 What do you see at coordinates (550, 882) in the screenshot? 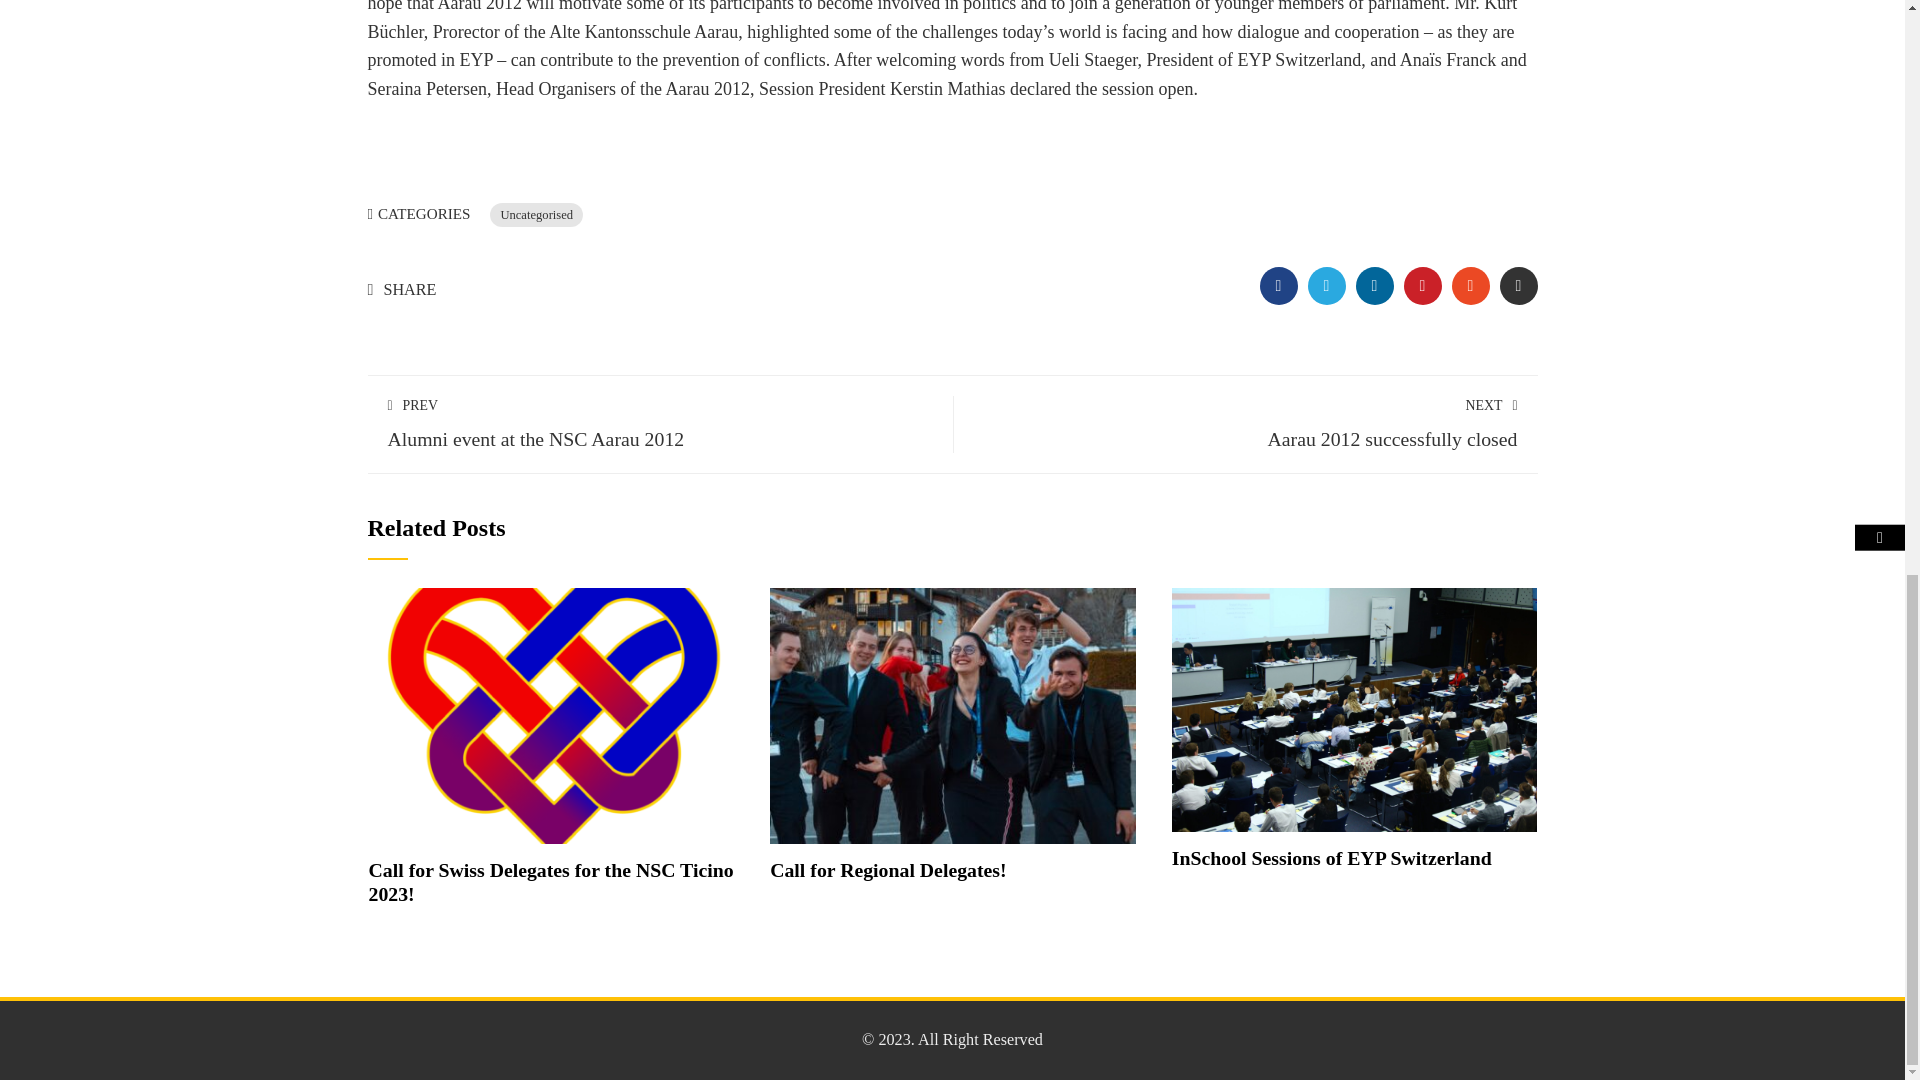
I see `Call for Swiss Delegates for the NSC Ticino 2023!` at bounding box center [550, 882].